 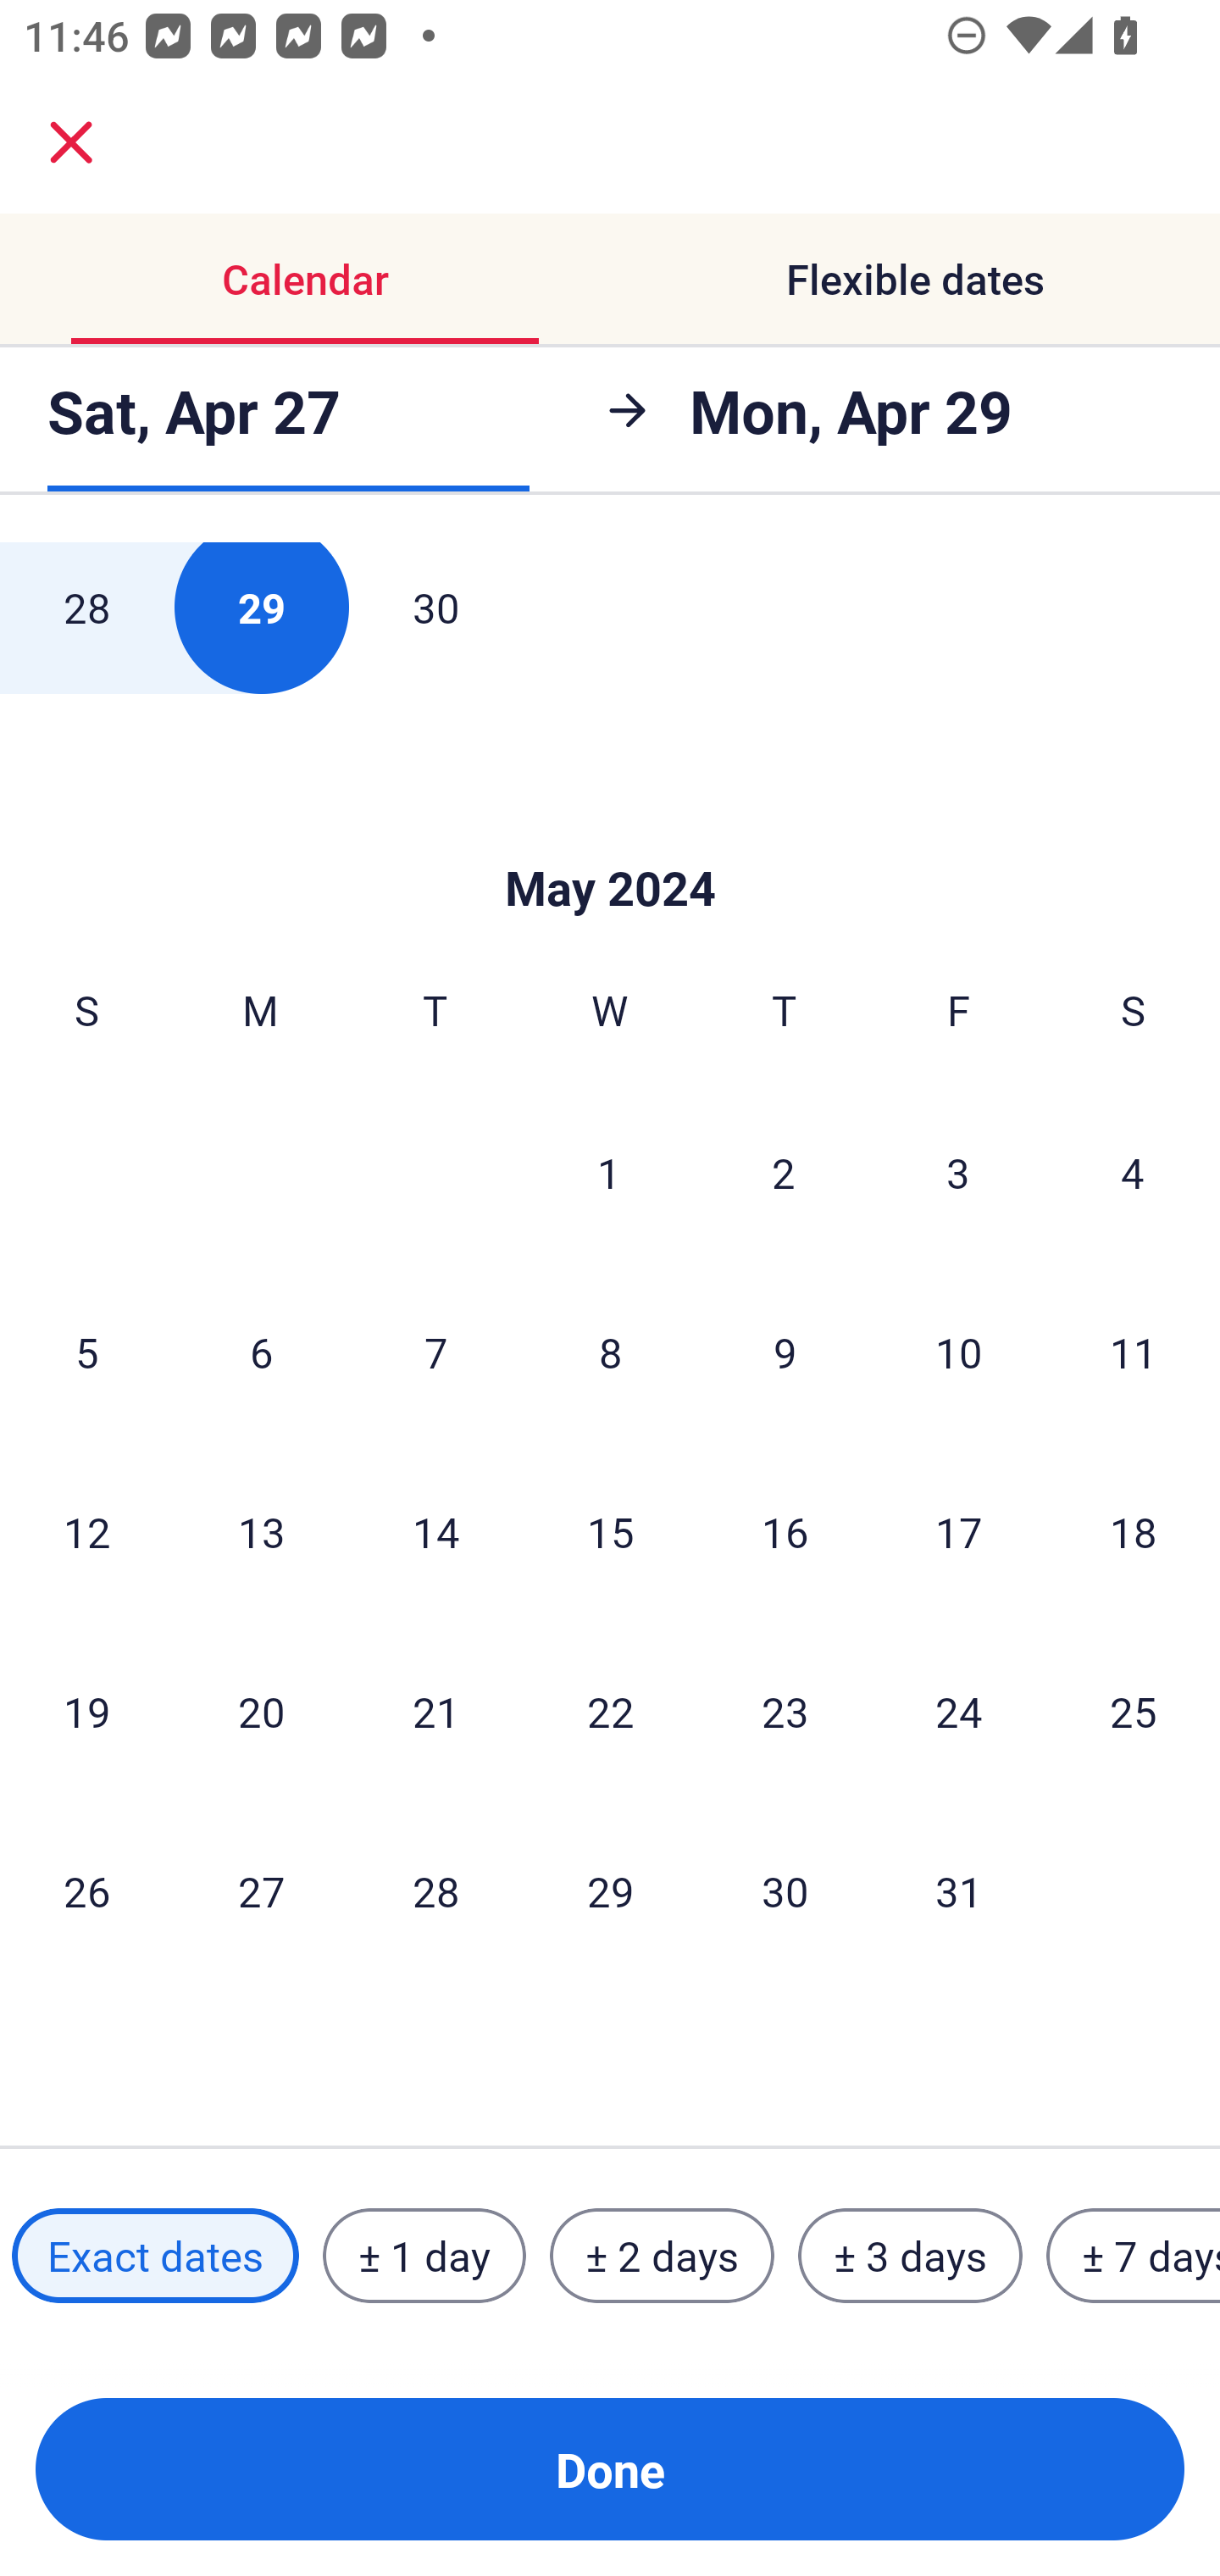 I want to click on 13 Monday, May 13, 2024, so click(x=261, y=1531).